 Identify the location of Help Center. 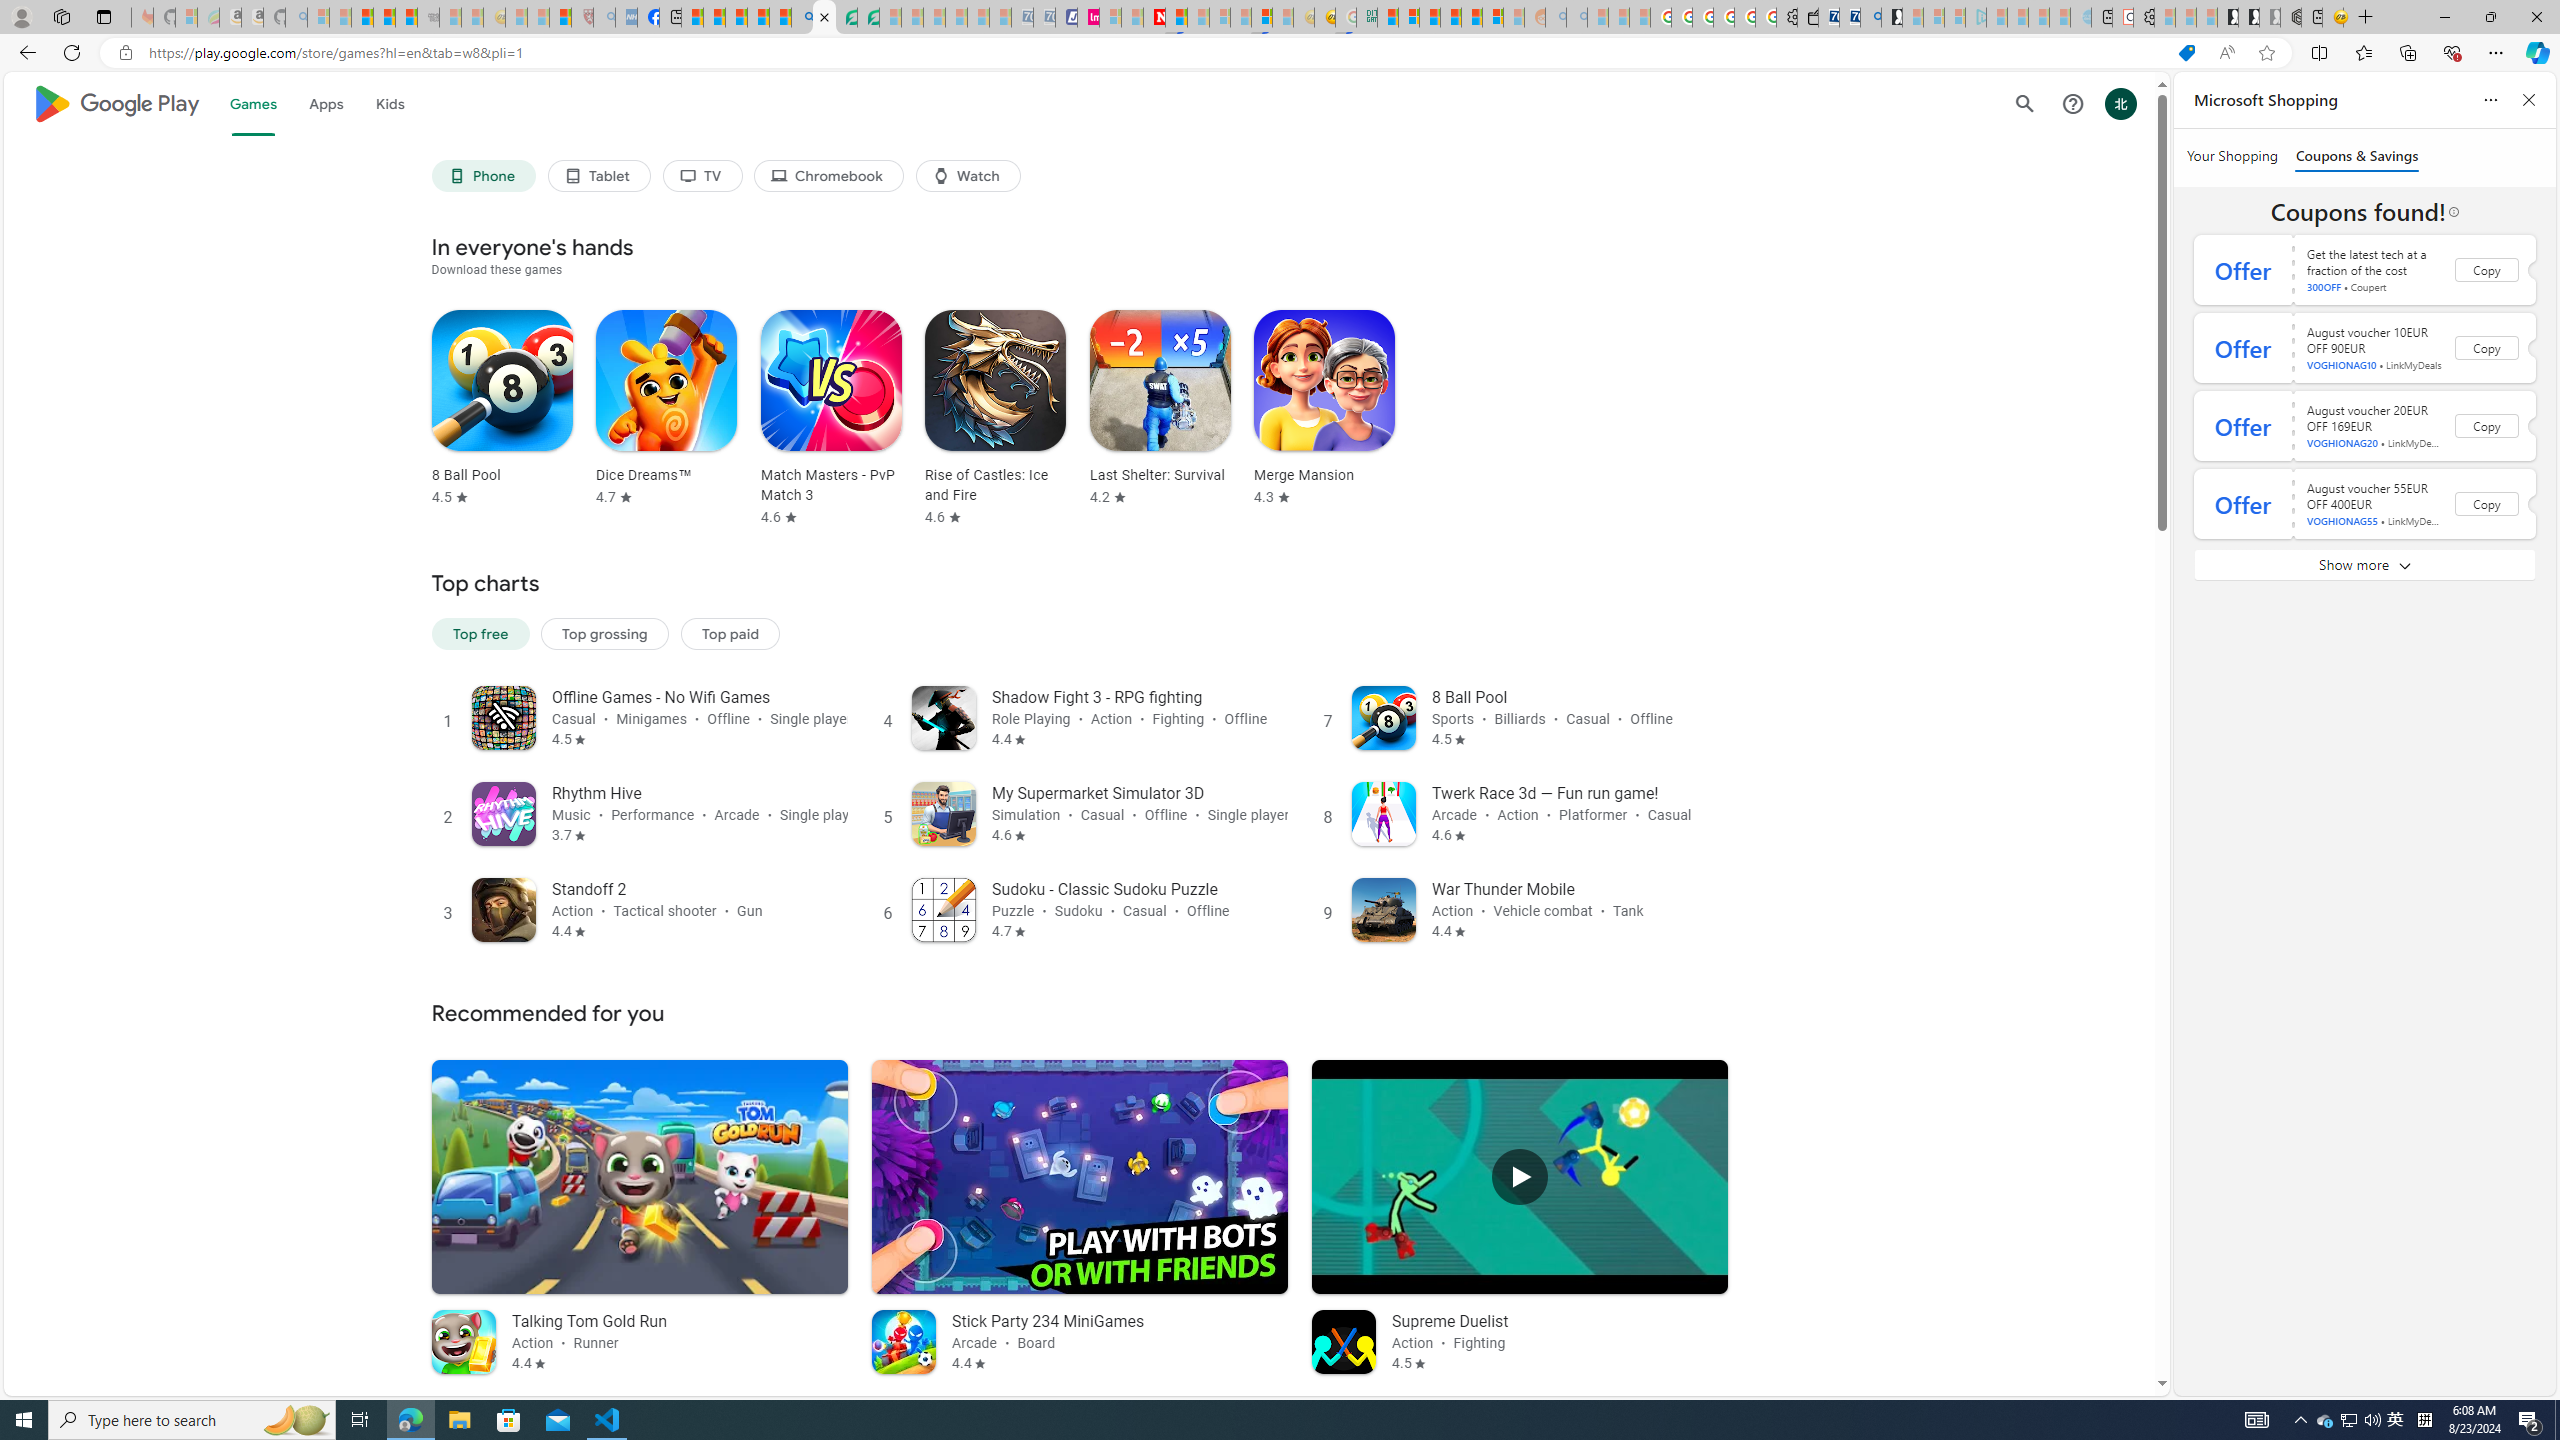
(2072, 104).